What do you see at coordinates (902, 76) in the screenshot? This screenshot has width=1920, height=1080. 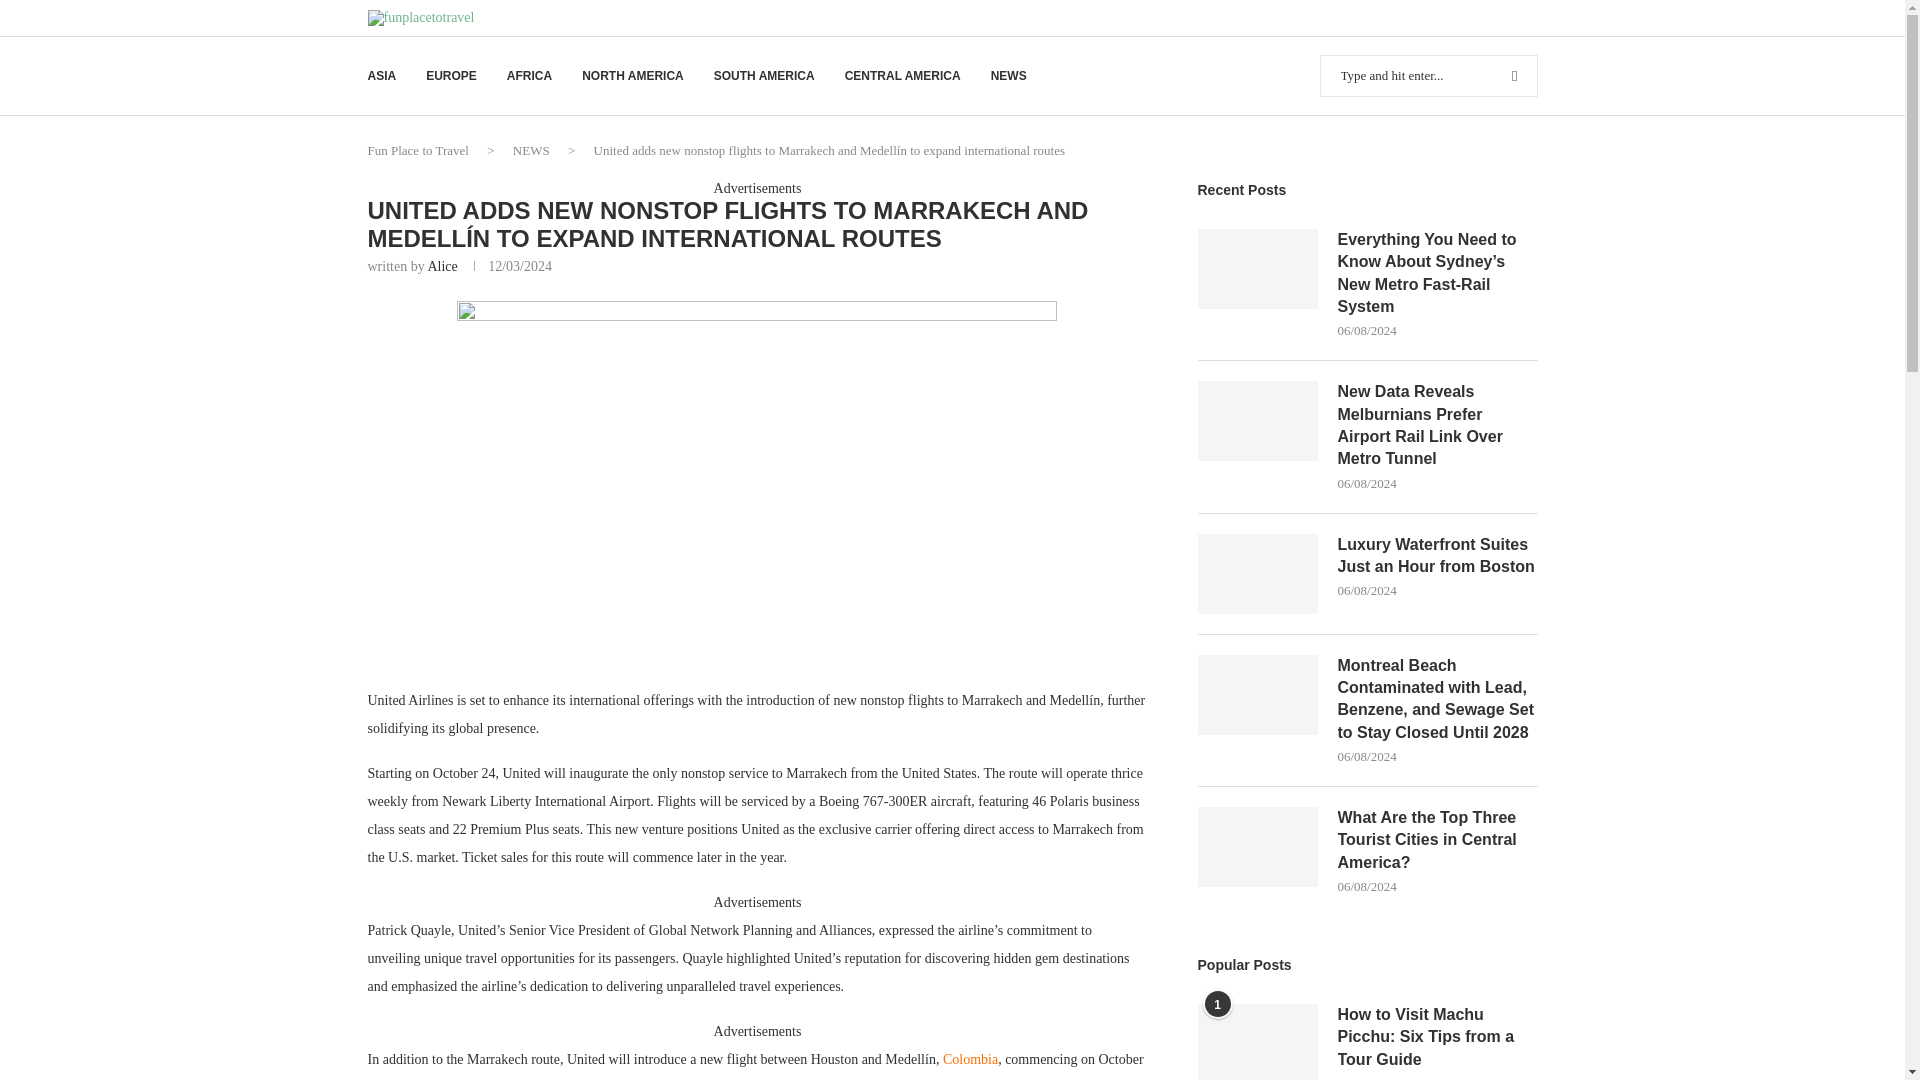 I see `CENTRAL AMERICA` at bounding box center [902, 76].